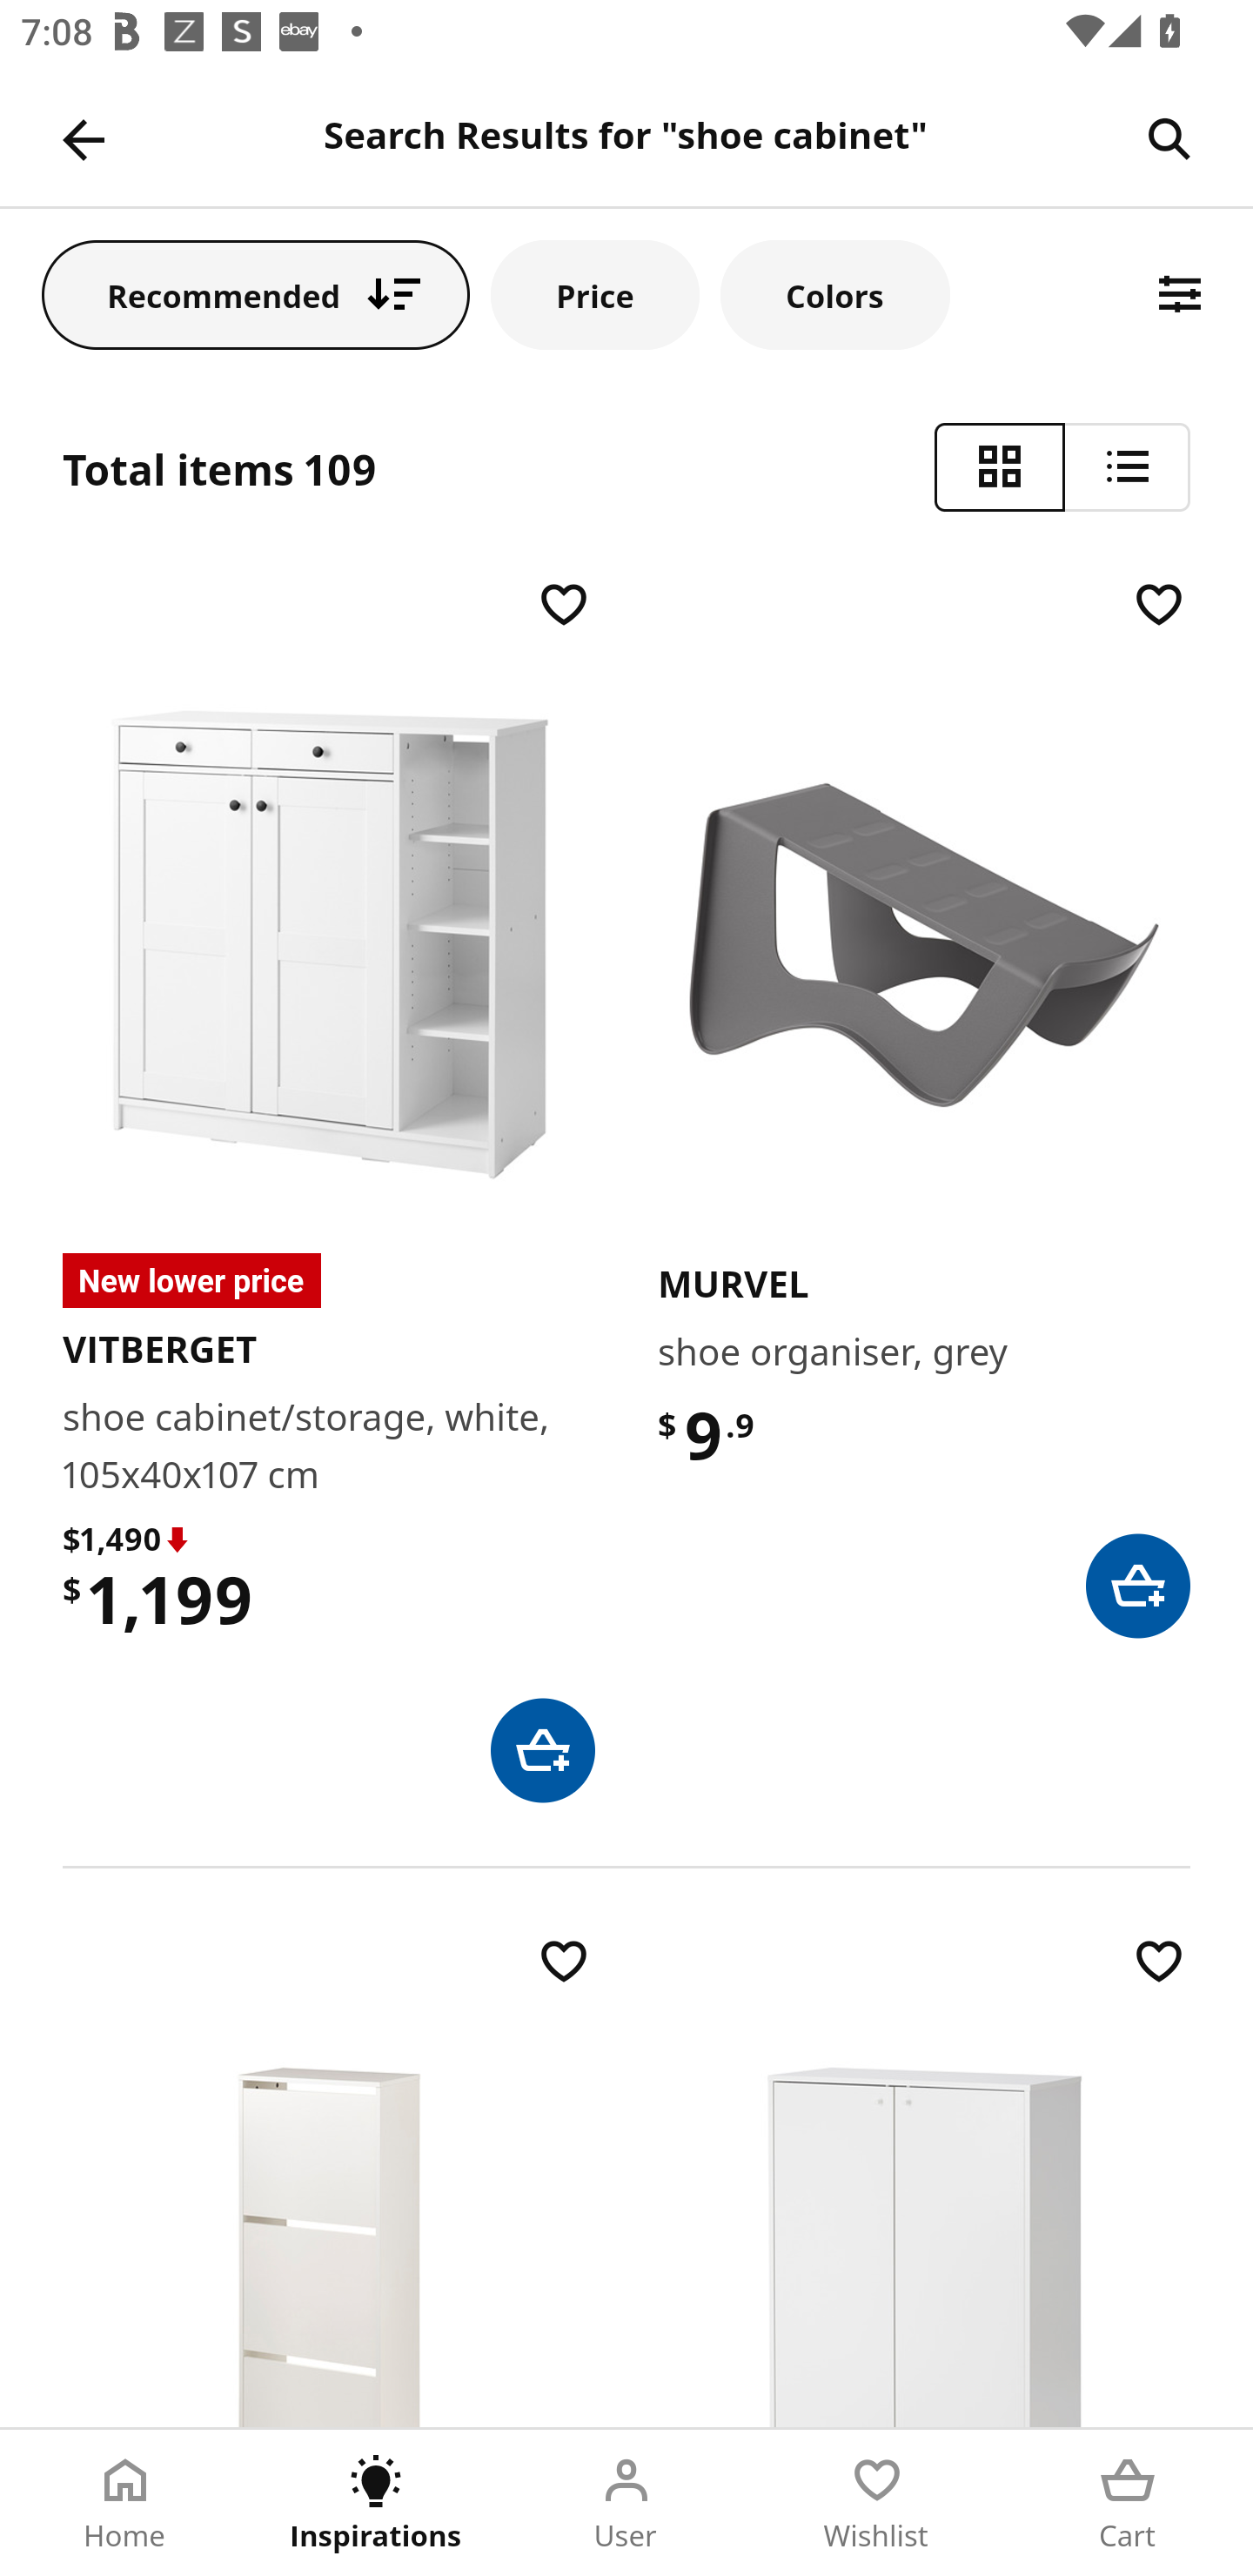 This screenshot has width=1253, height=2576. Describe the element at coordinates (595, 294) in the screenshot. I see `Price` at that location.